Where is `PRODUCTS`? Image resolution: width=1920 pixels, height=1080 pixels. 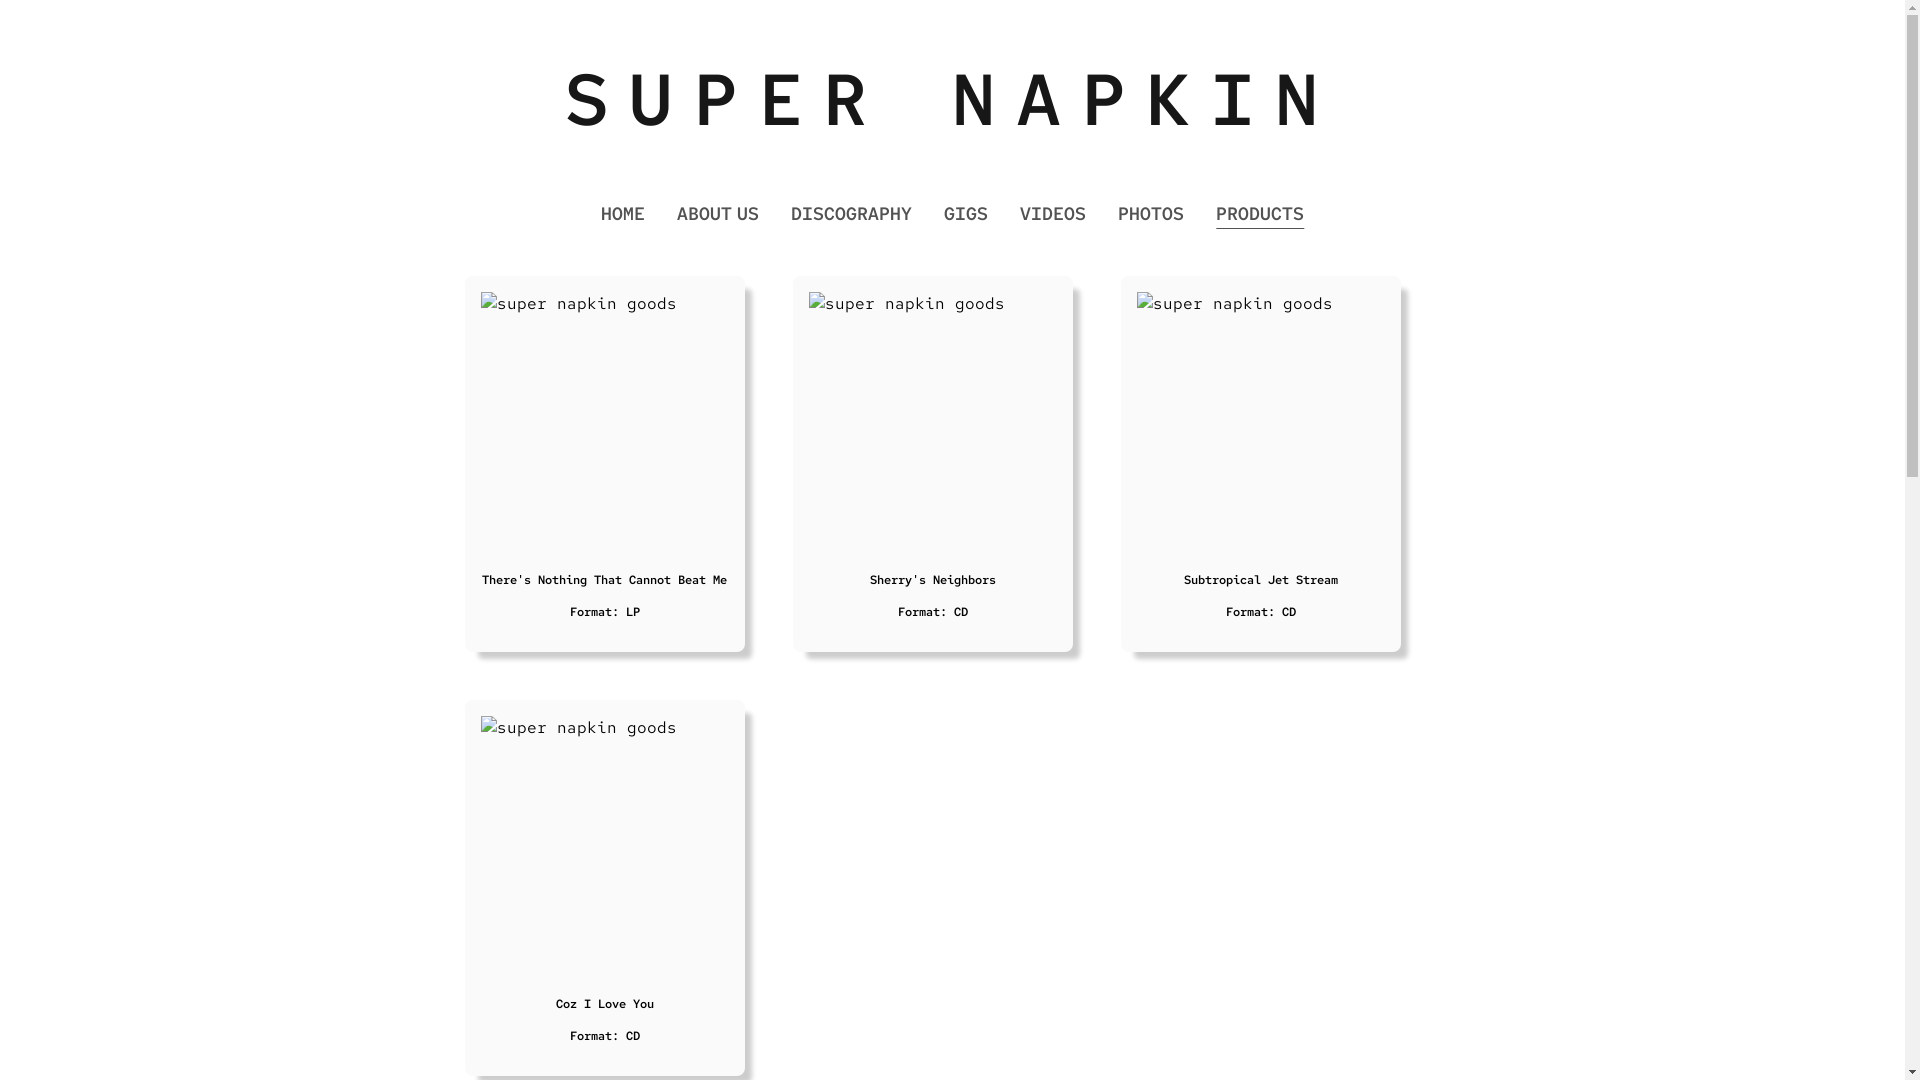
PRODUCTS is located at coordinates (1260, 214).